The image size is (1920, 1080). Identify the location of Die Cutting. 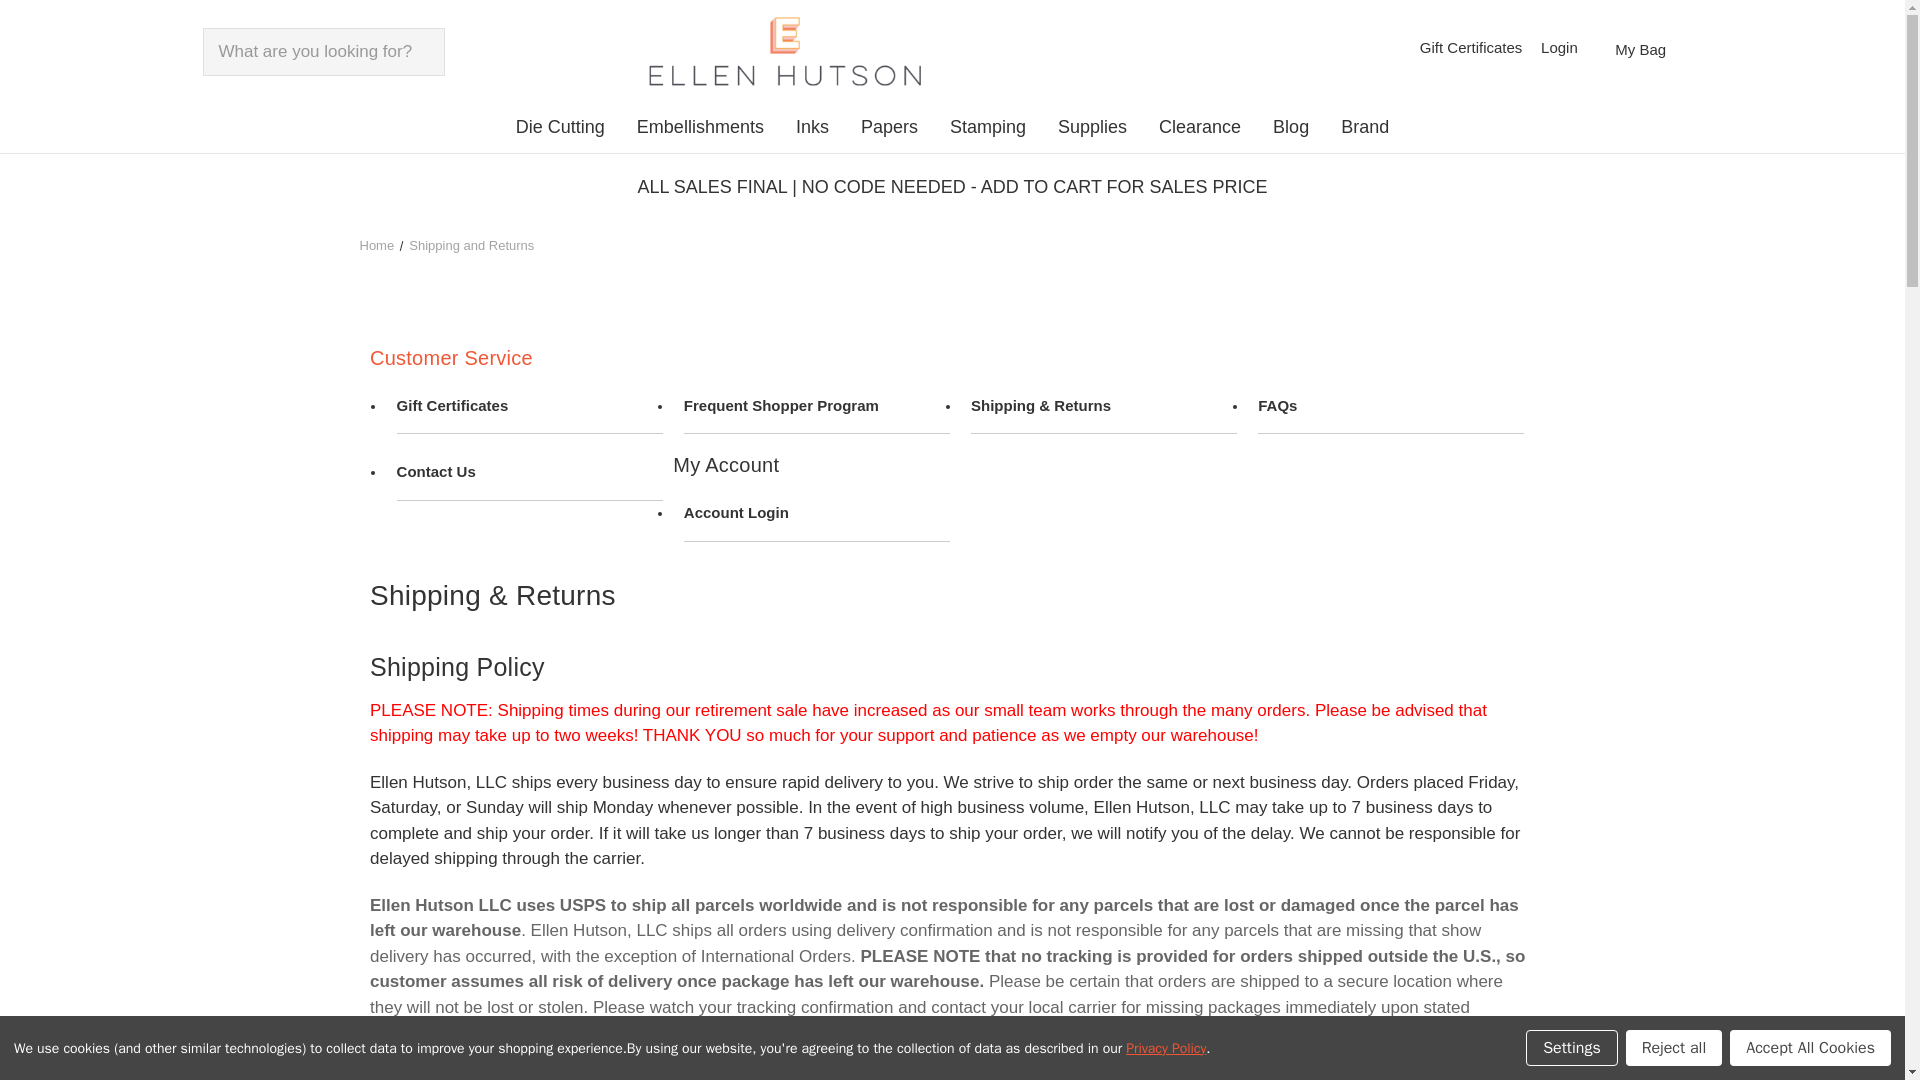
(560, 130).